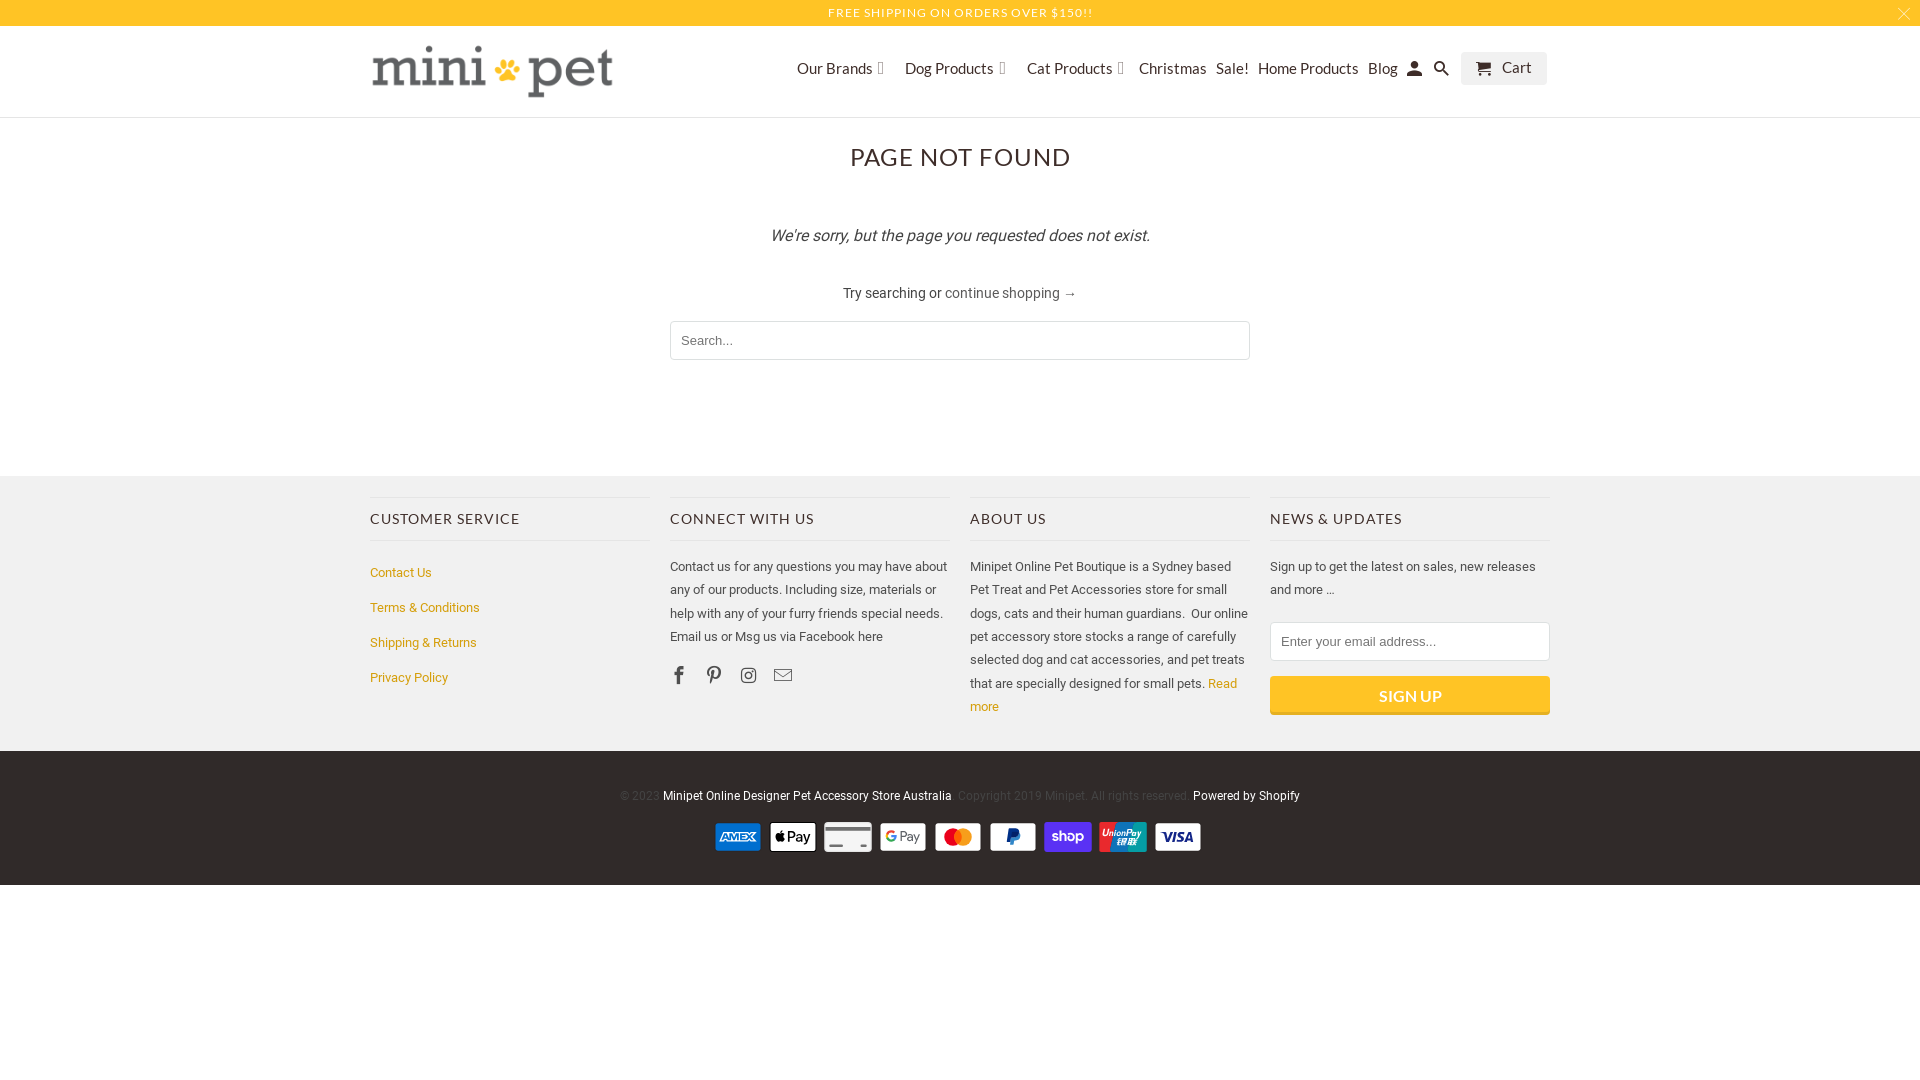 The width and height of the screenshot is (1920, 1080). Describe the element at coordinates (785, 676) in the screenshot. I see `Email Minipet Online Designer Pet Accessory Store Australia` at that location.